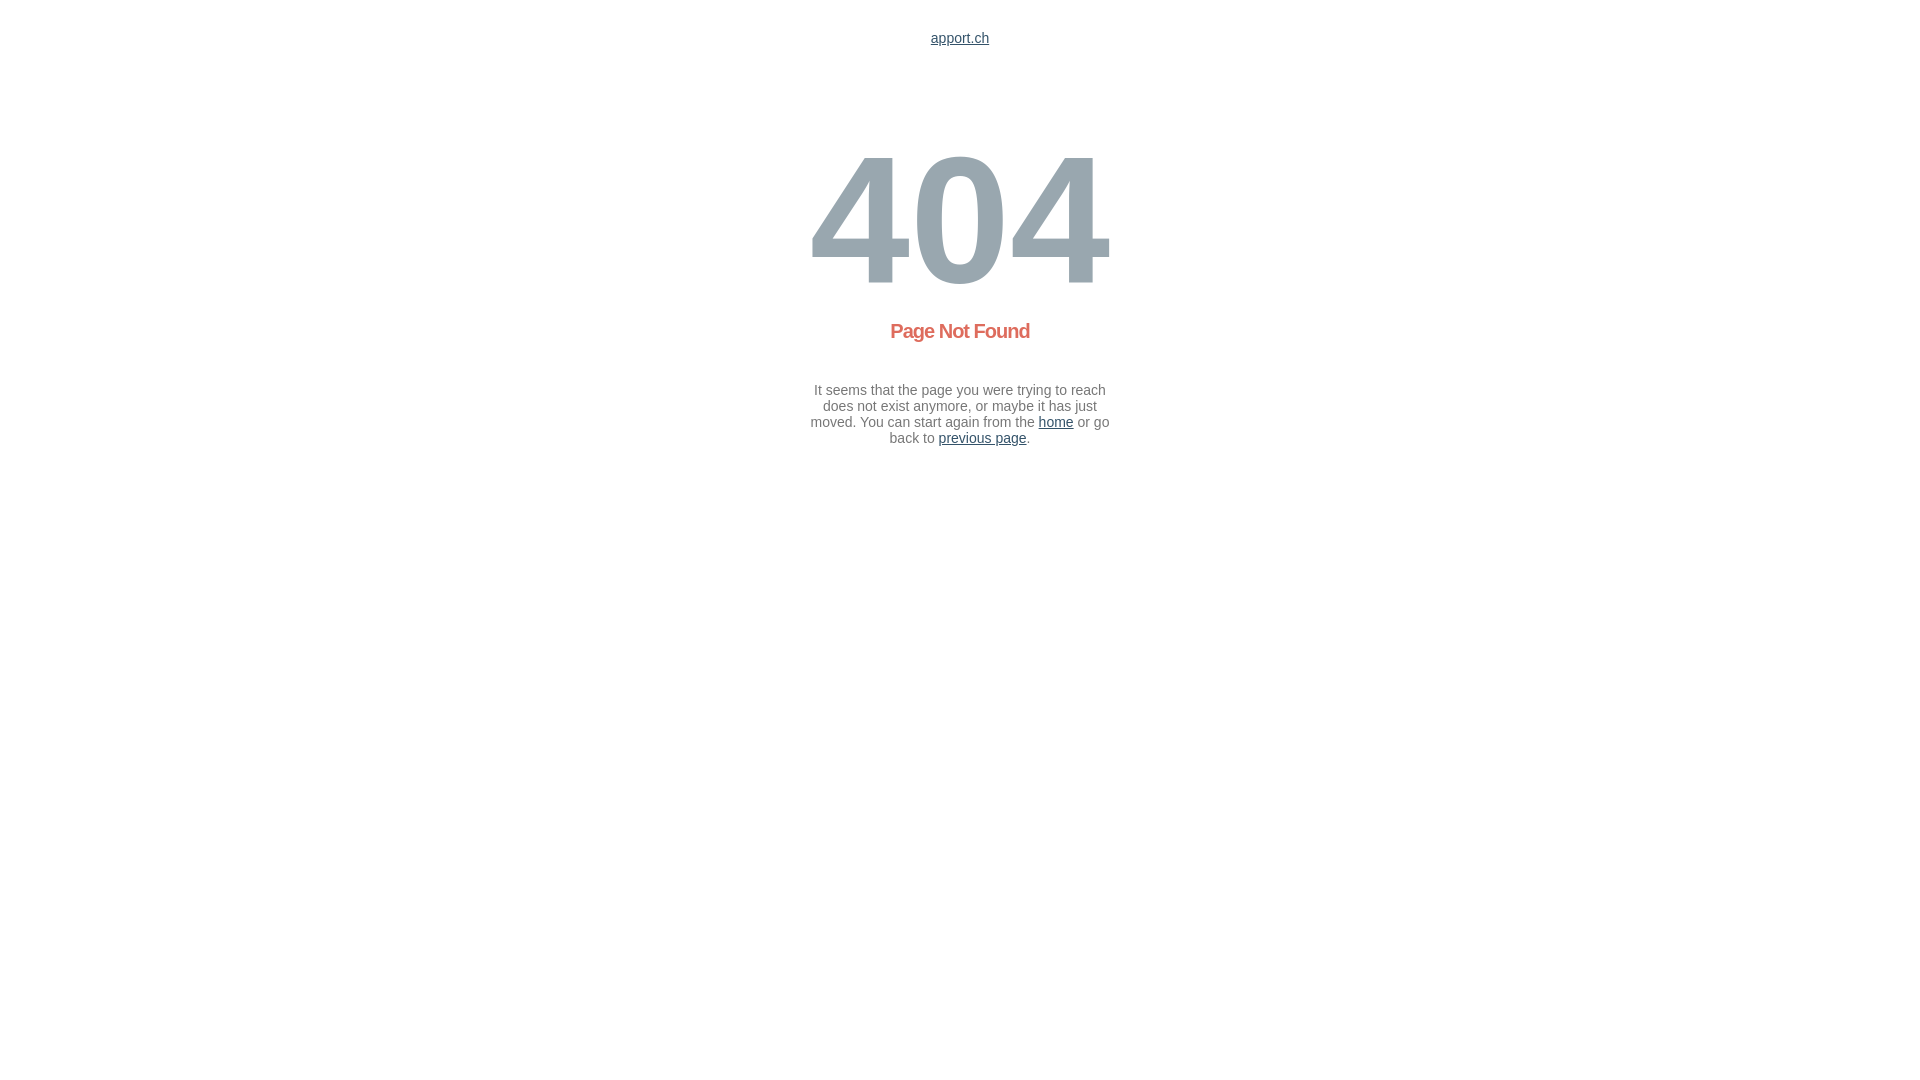  What do you see at coordinates (983, 438) in the screenshot?
I see `previous page` at bounding box center [983, 438].